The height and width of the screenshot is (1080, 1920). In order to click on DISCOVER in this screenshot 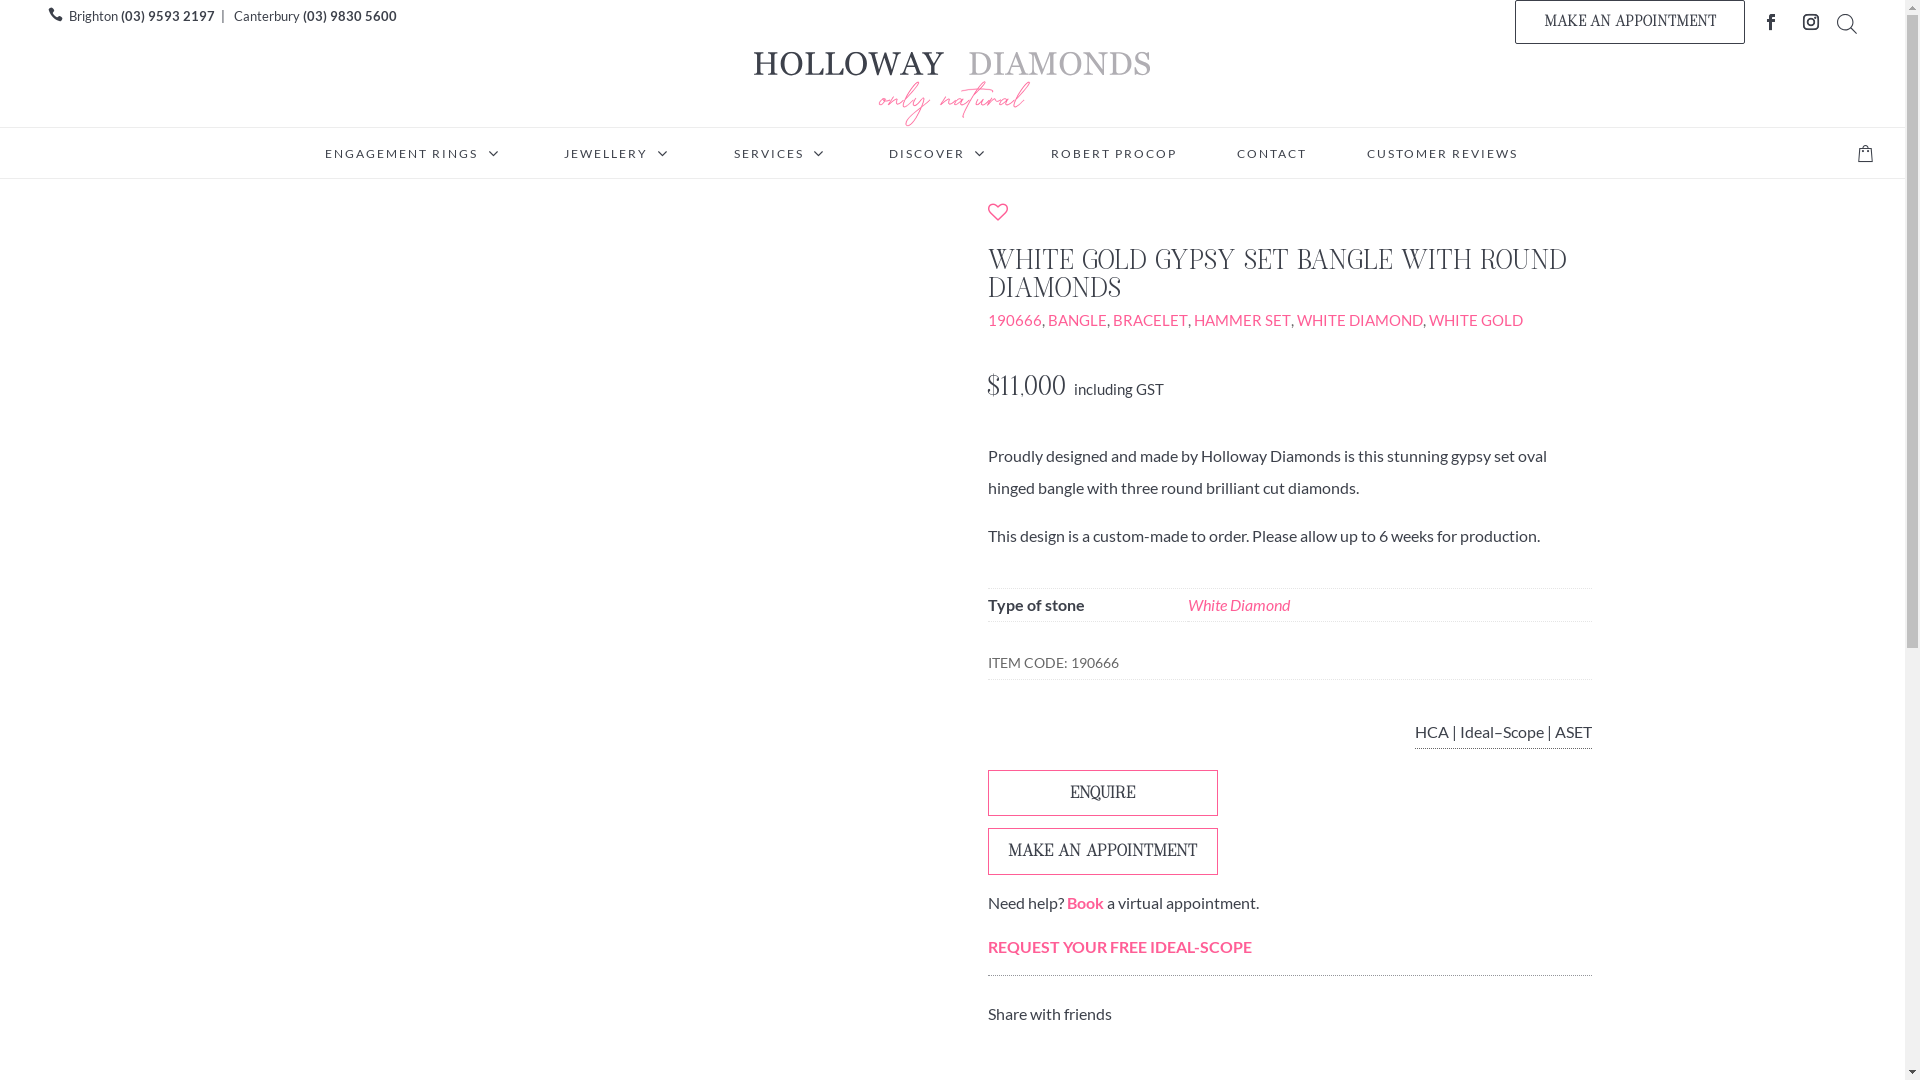, I will do `click(940, 154)`.